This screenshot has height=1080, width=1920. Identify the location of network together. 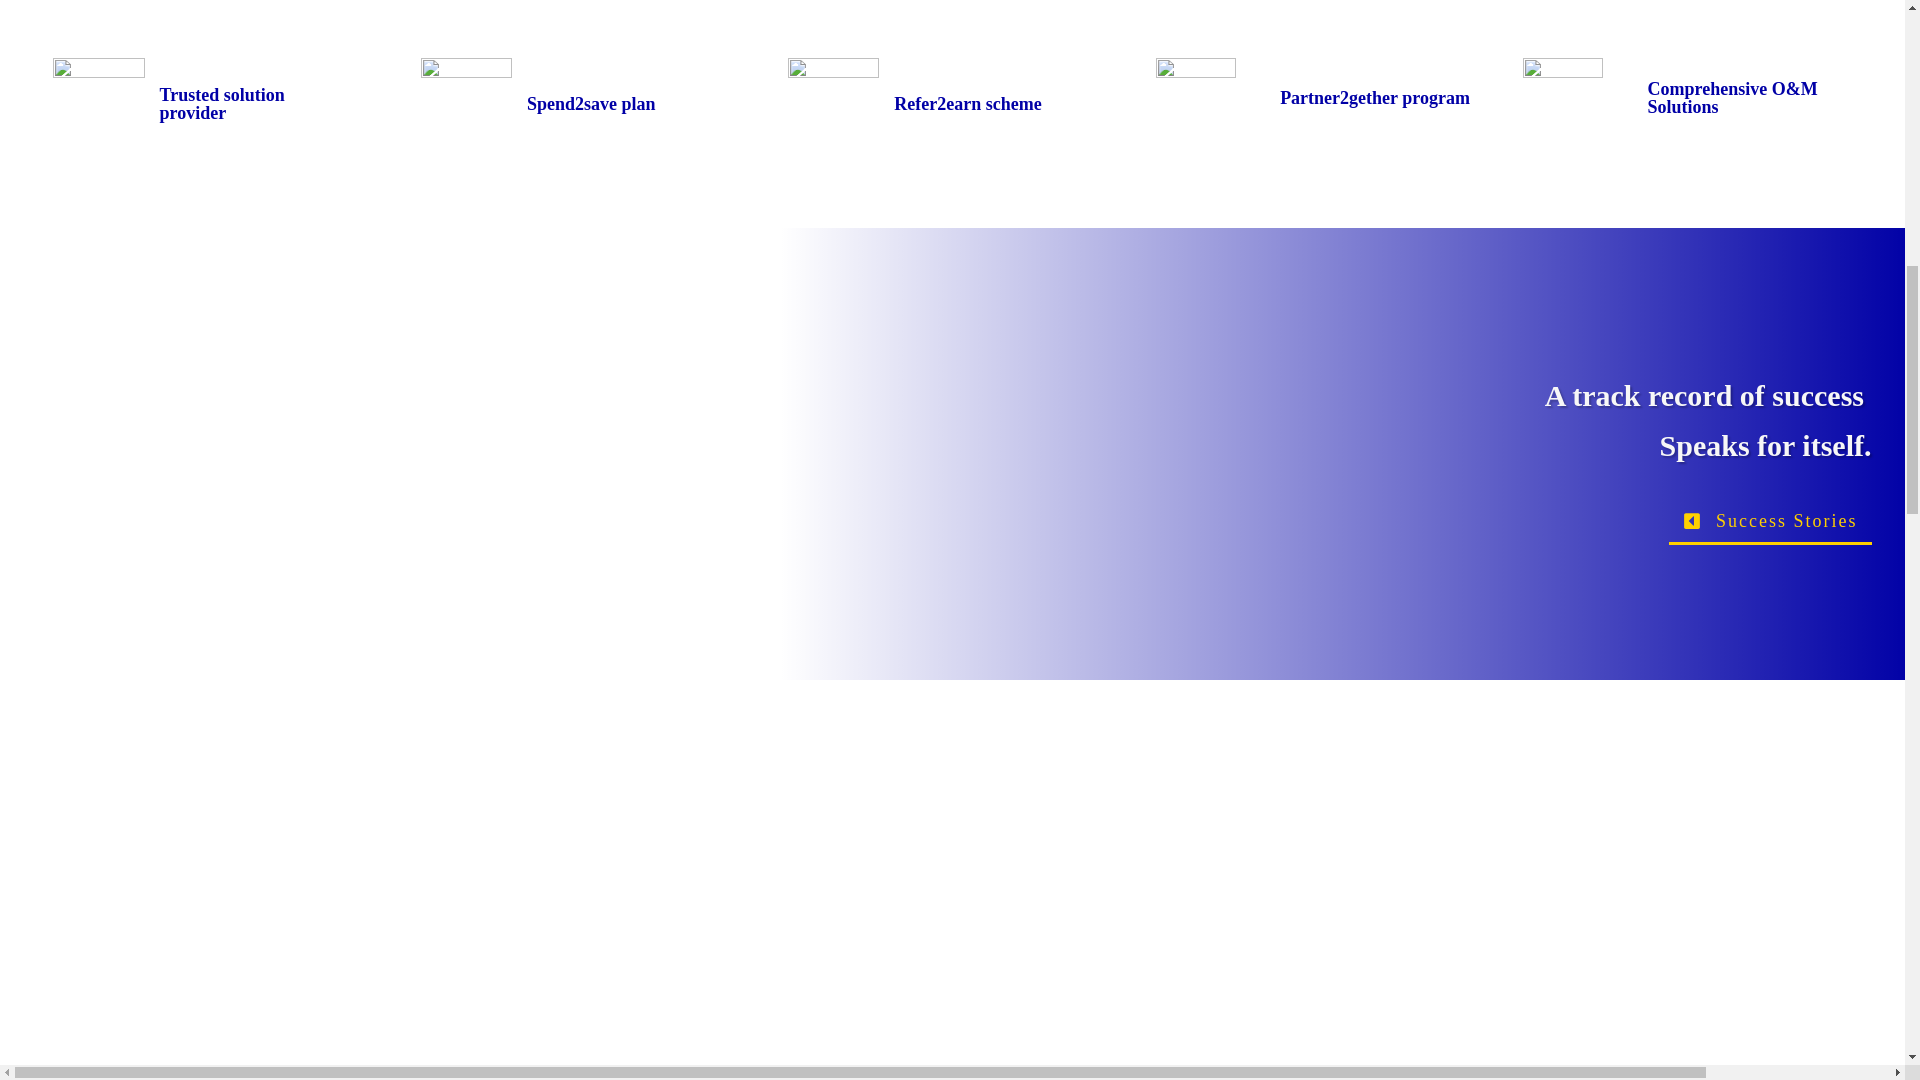
(1196, 98).